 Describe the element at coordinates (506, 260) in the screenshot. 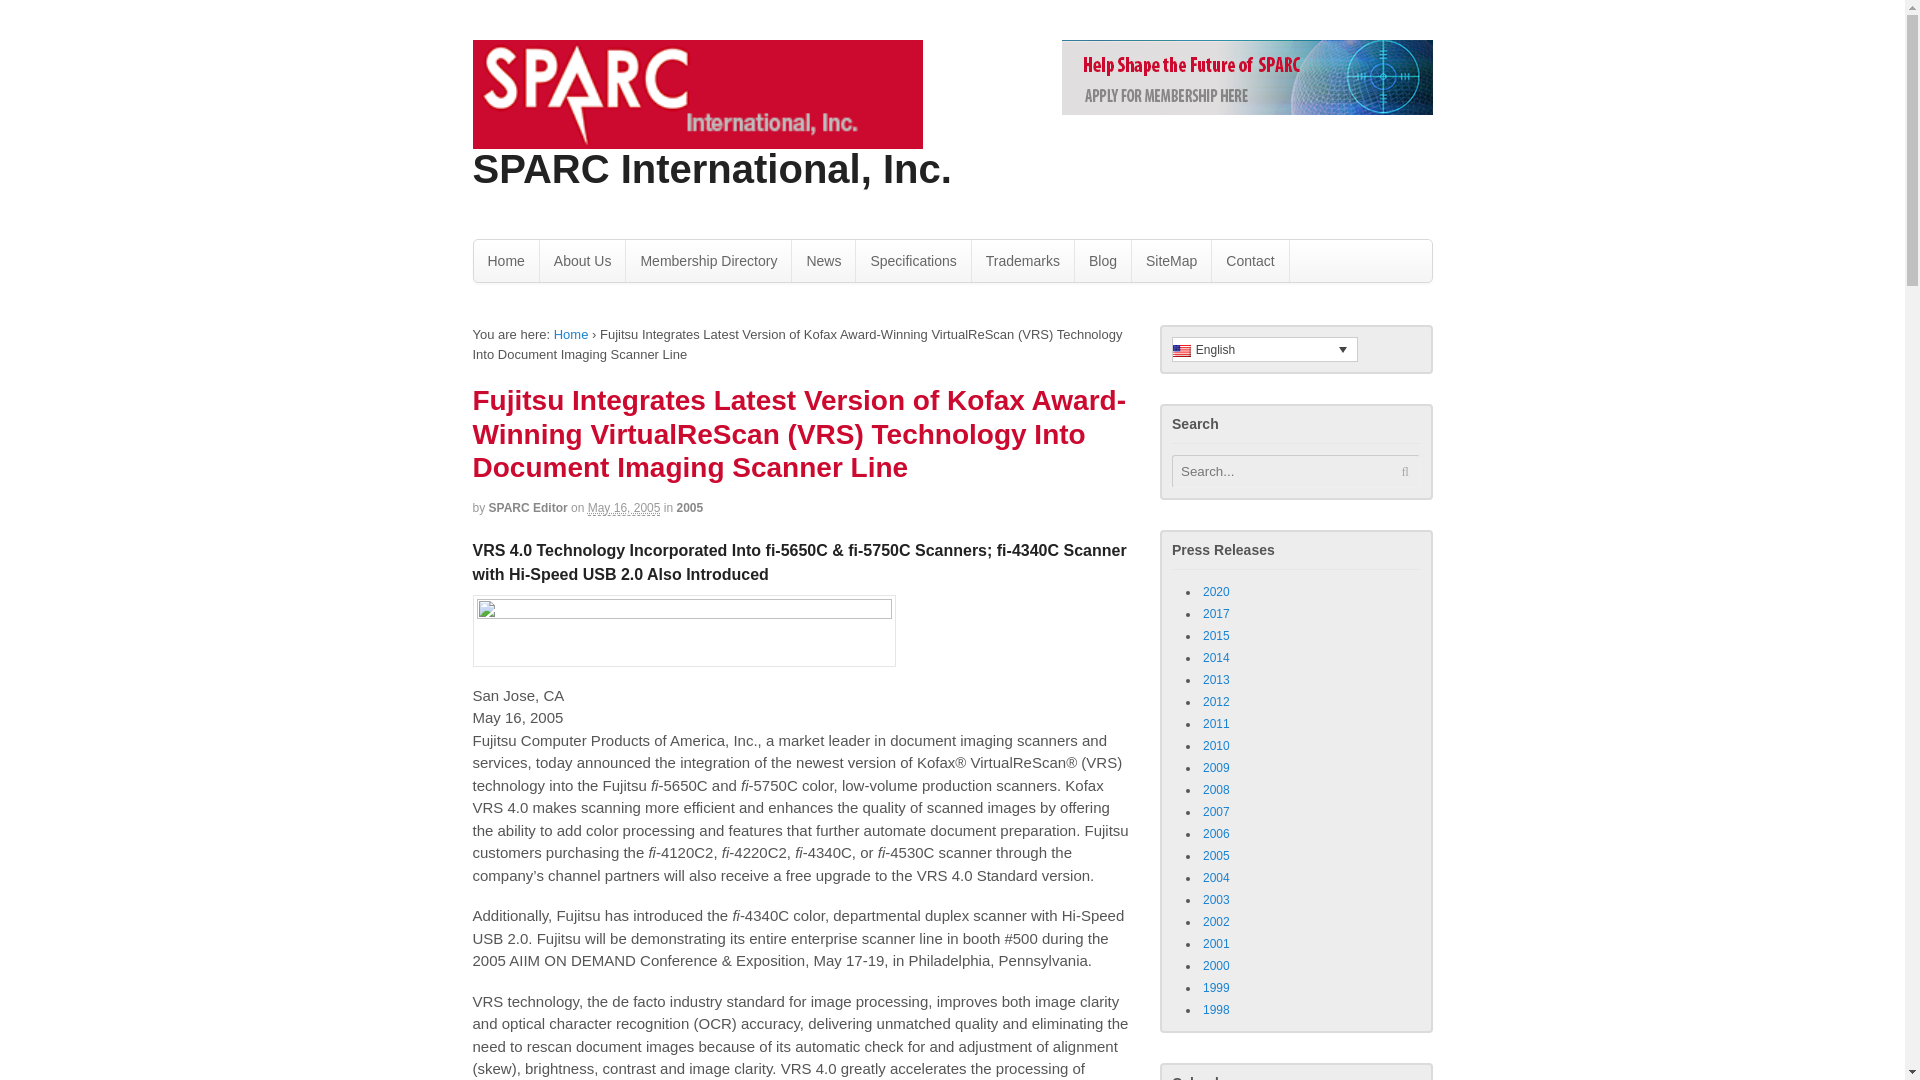

I see `Home` at that location.